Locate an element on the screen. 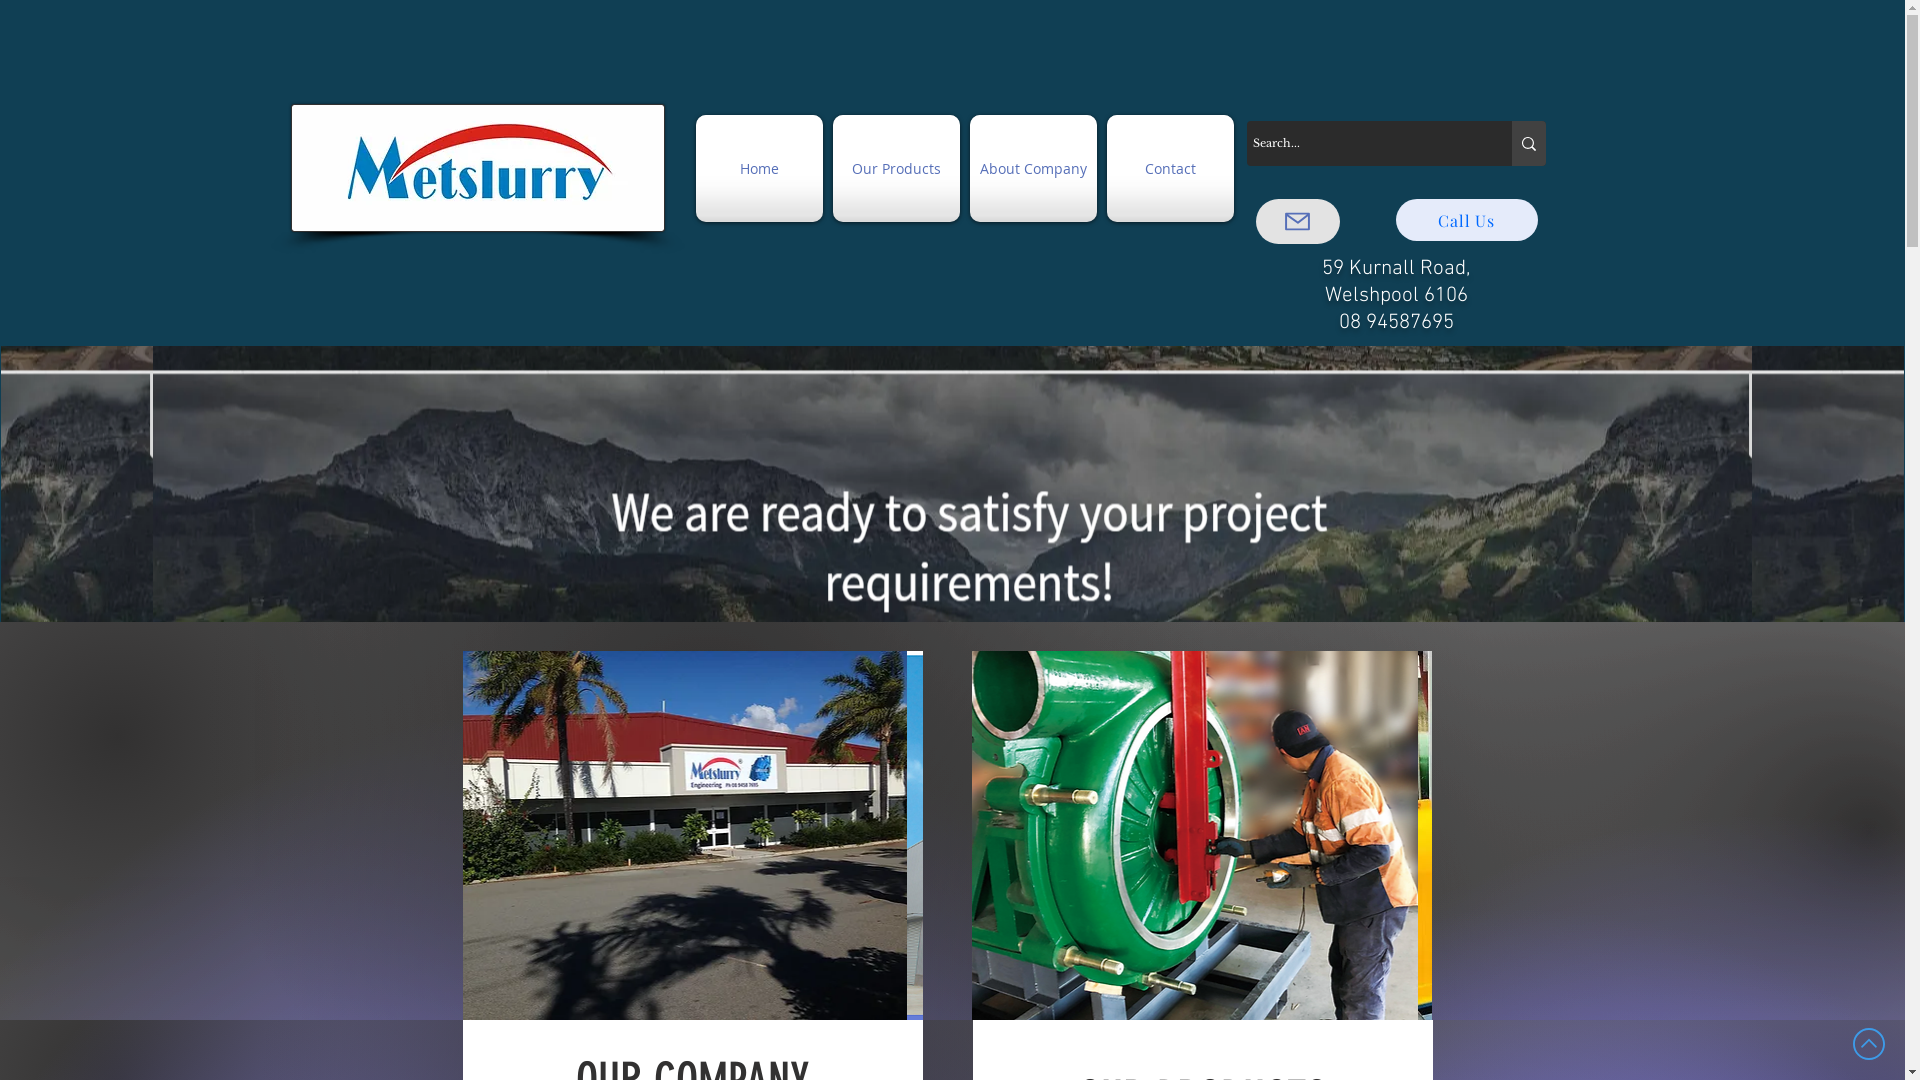 This screenshot has width=1920, height=1080. Our Products is located at coordinates (896, 168).